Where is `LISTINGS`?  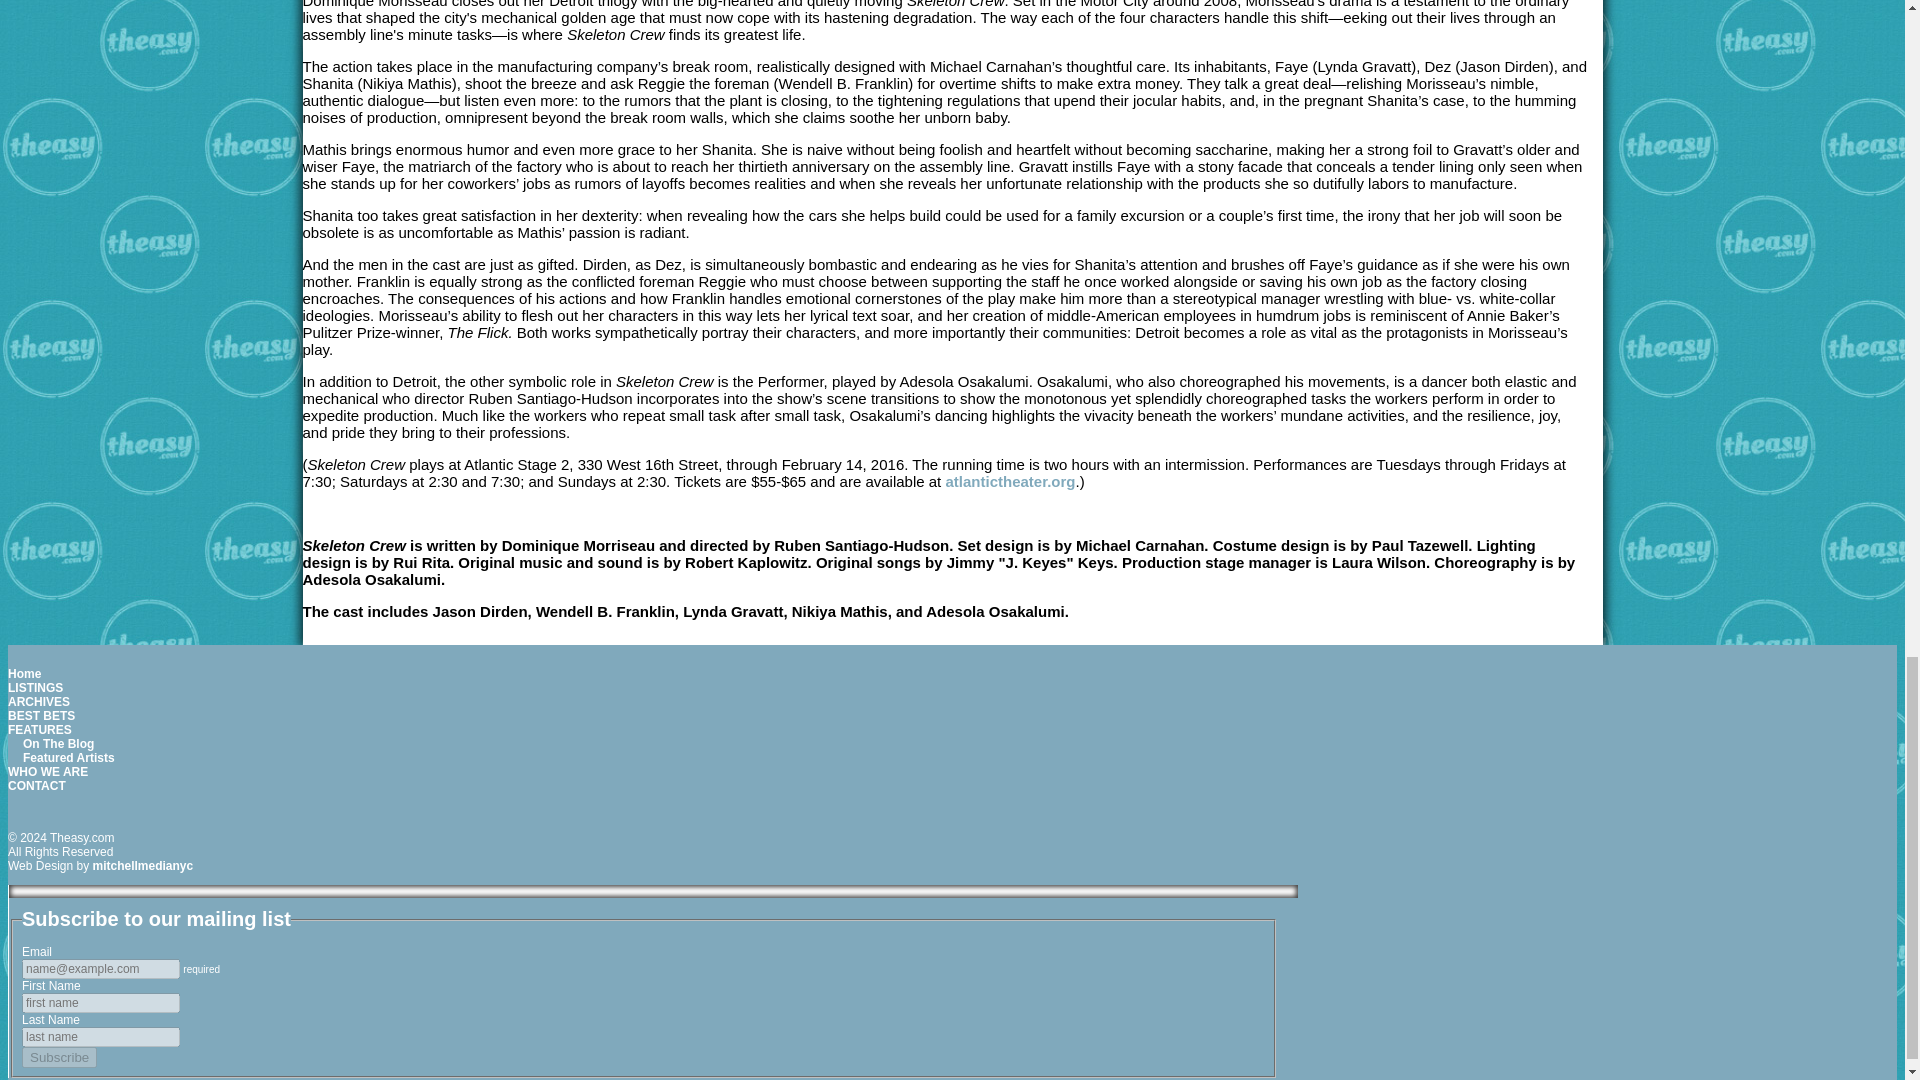
LISTINGS is located at coordinates (35, 688).